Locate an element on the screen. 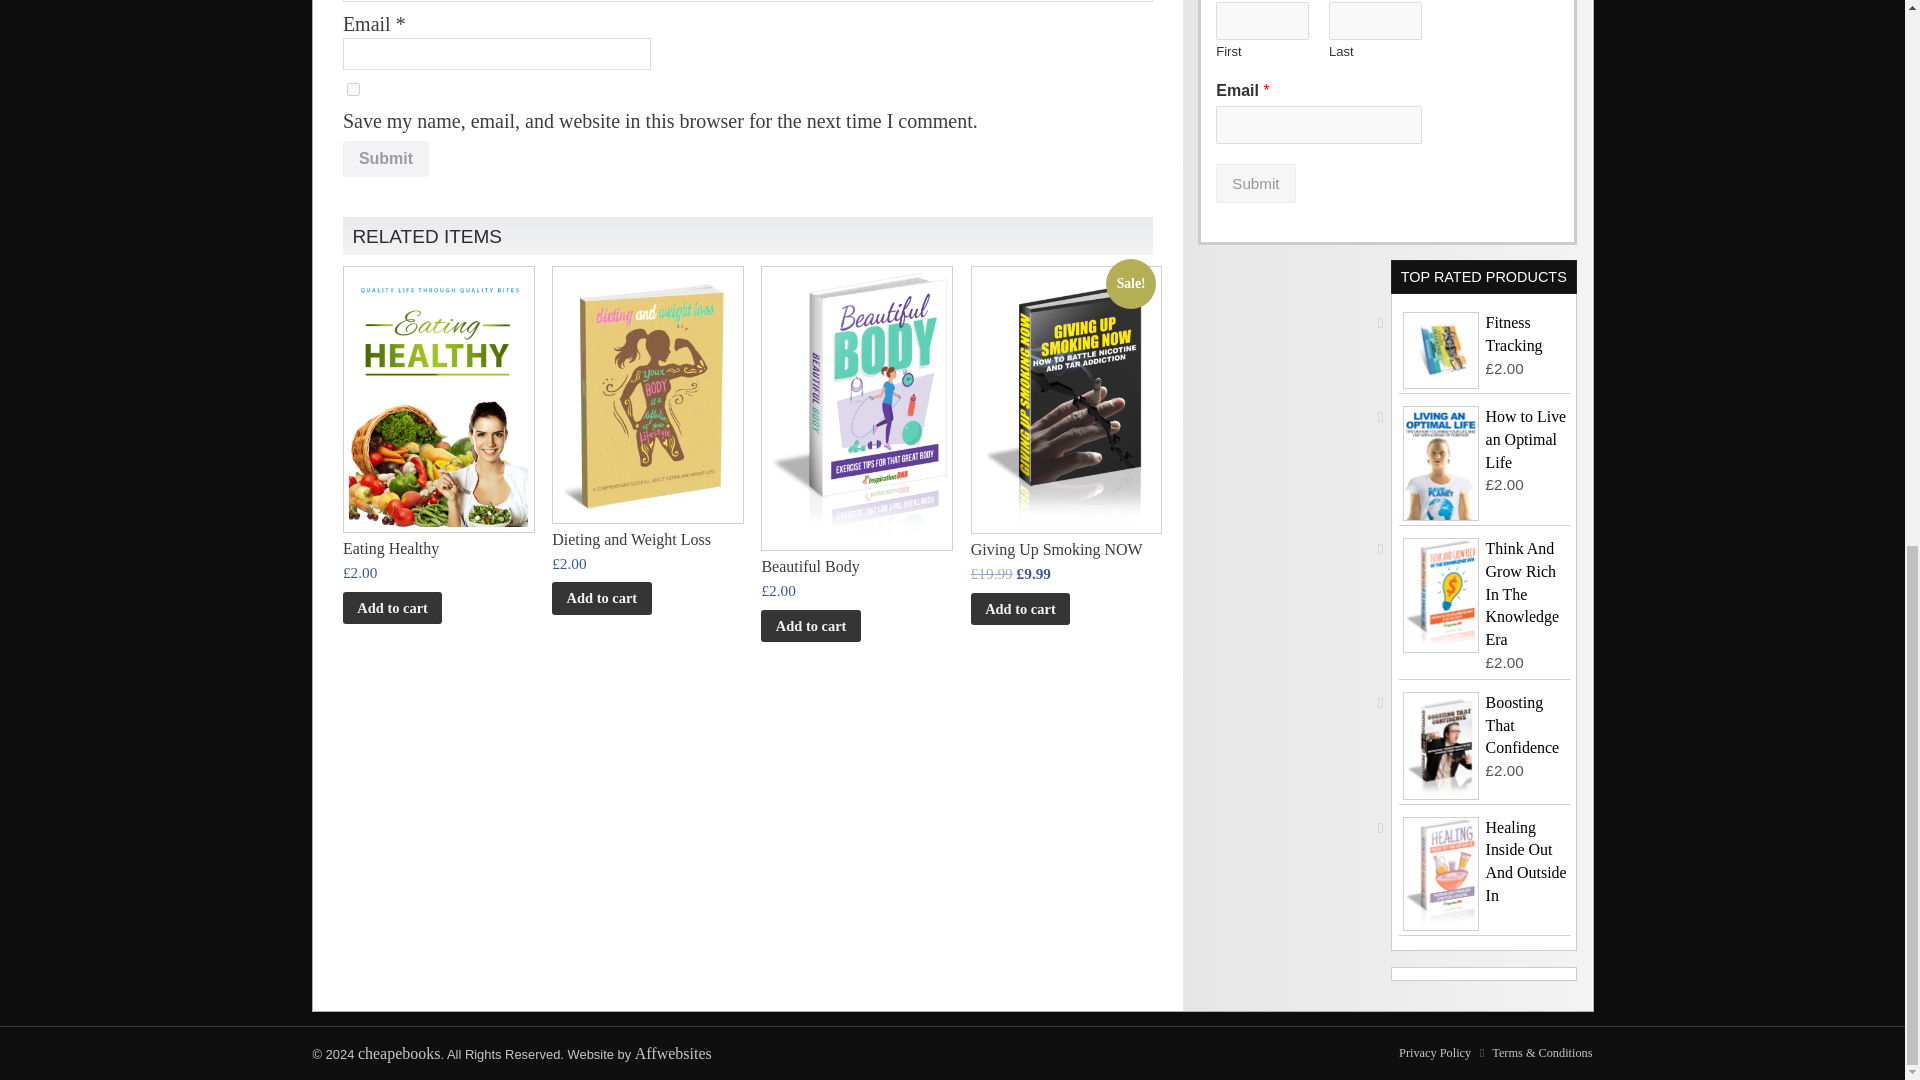 The width and height of the screenshot is (1920, 1080). Add to cart is located at coordinates (392, 608).